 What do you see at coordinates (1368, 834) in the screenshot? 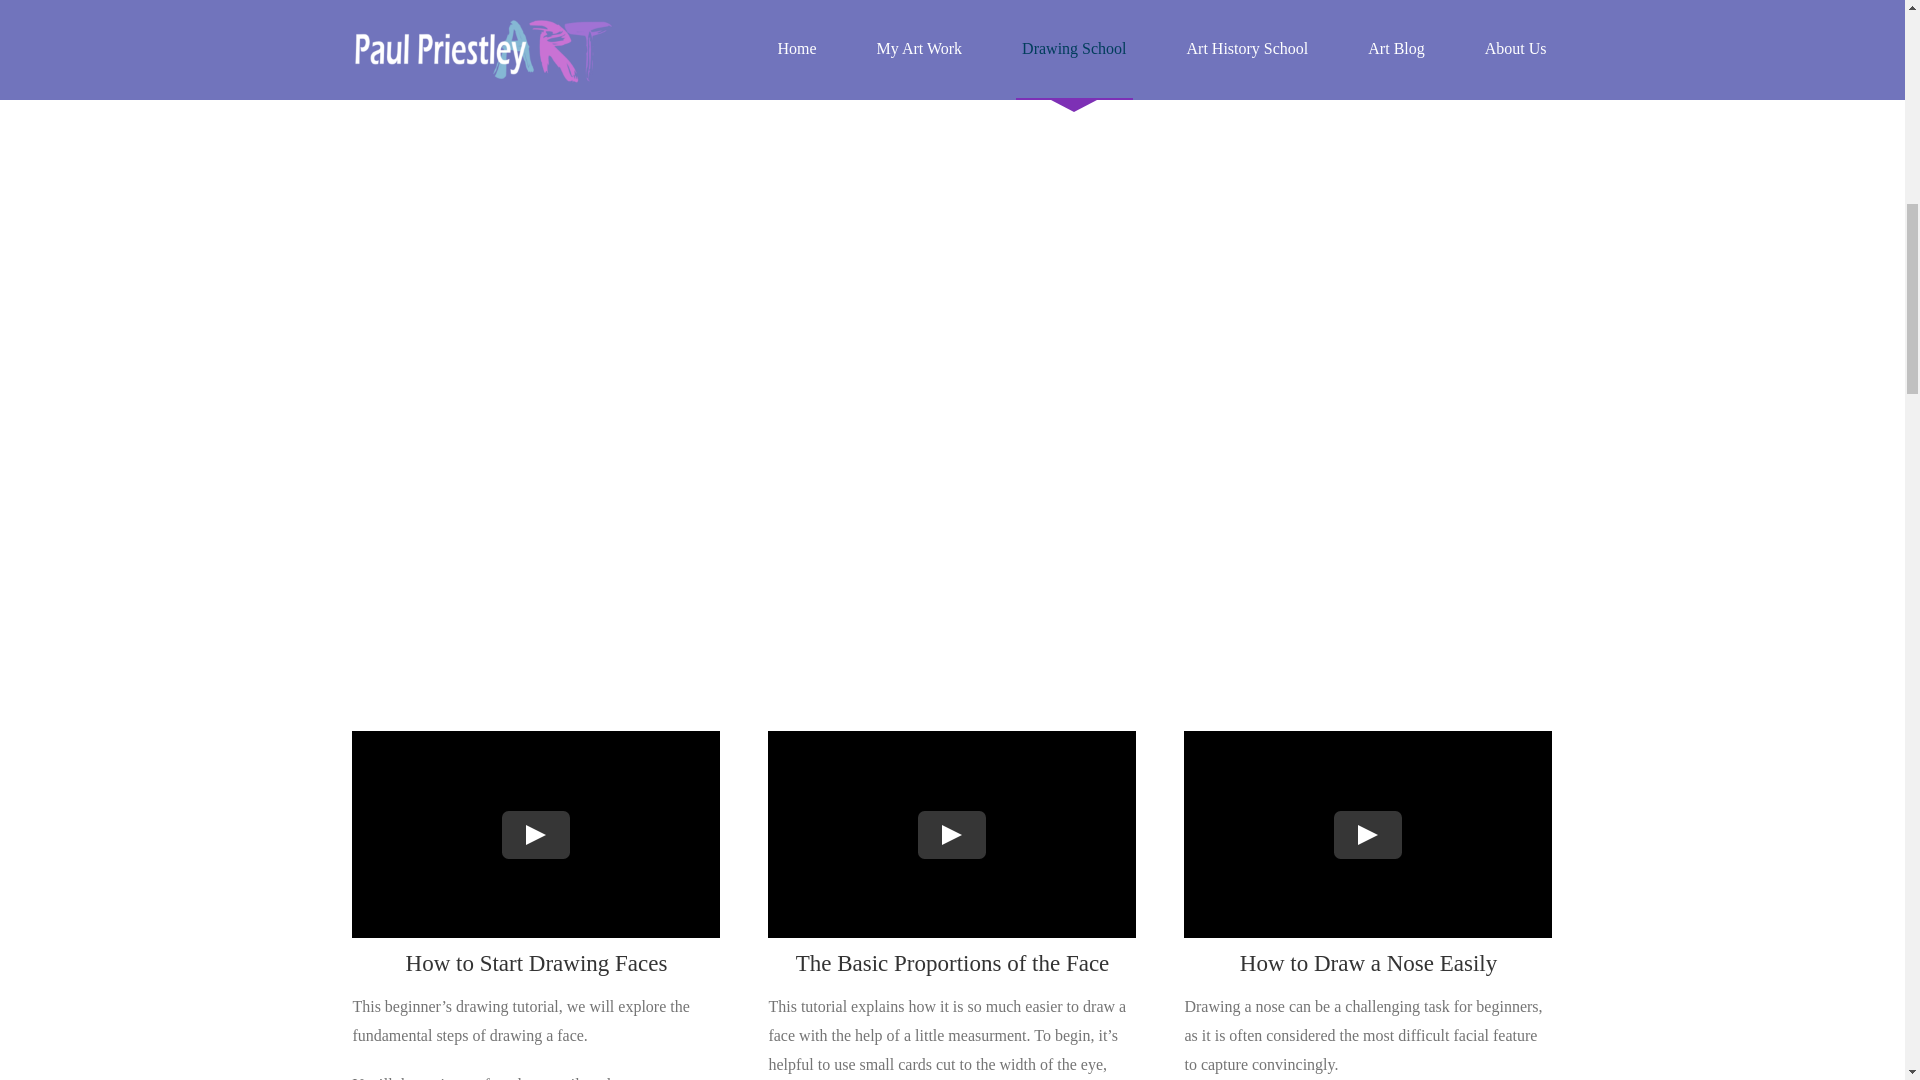
I see `YouTube video player 3` at bounding box center [1368, 834].